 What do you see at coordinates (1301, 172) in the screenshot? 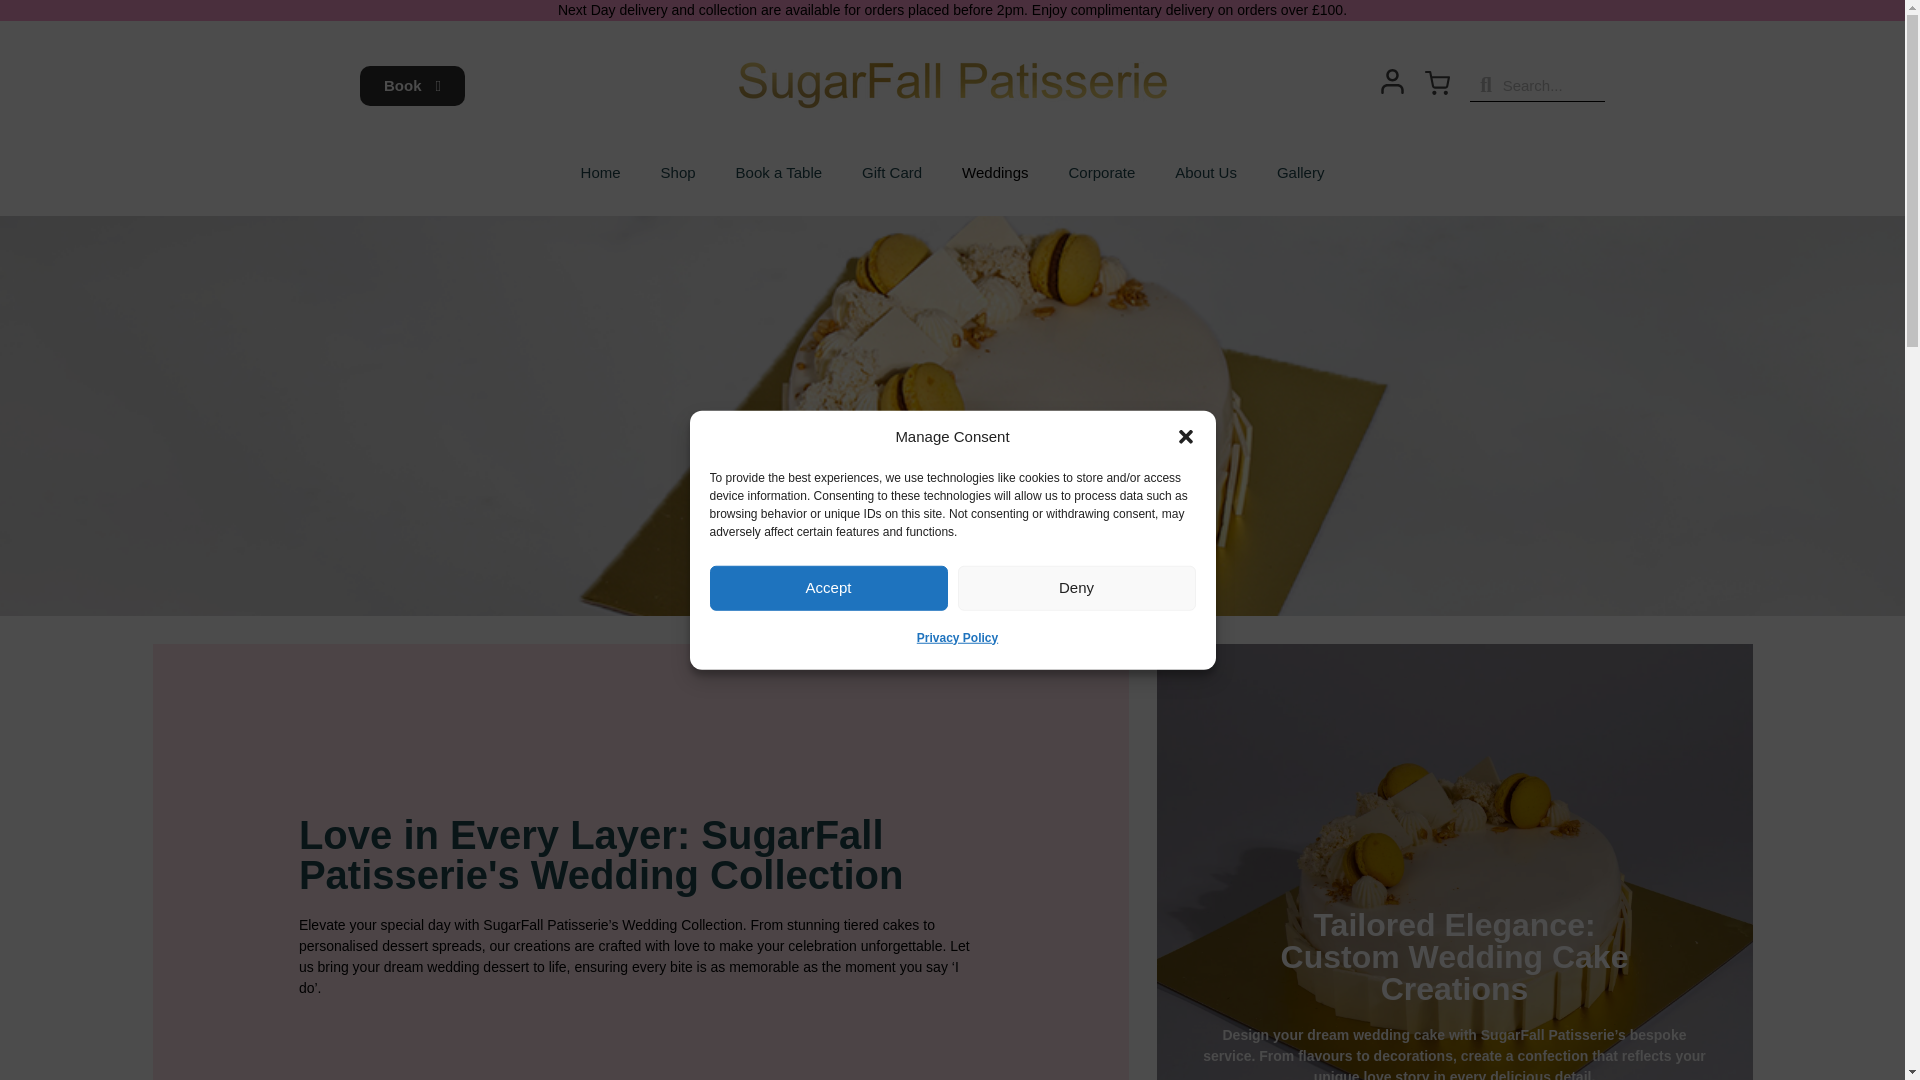
I see `Gallery` at bounding box center [1301, 172].